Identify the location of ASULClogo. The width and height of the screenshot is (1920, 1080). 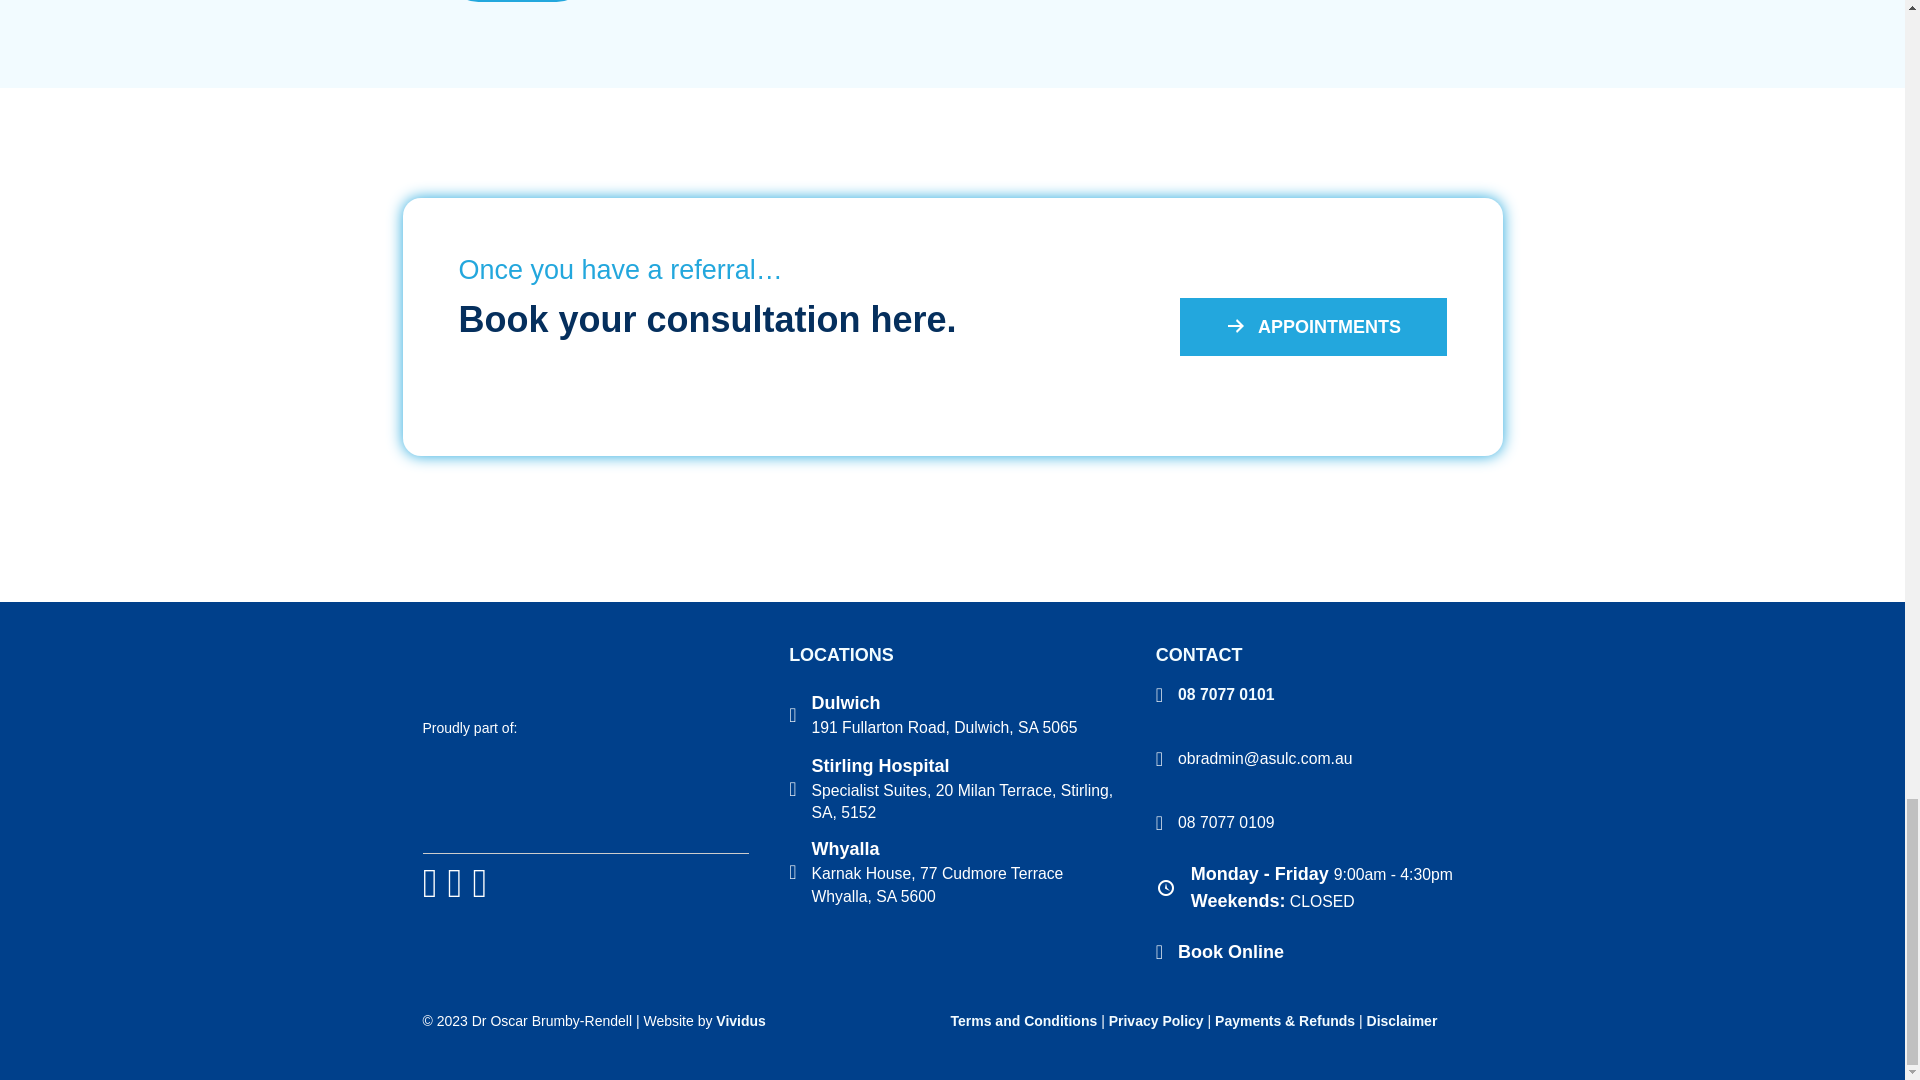
(558, 799).